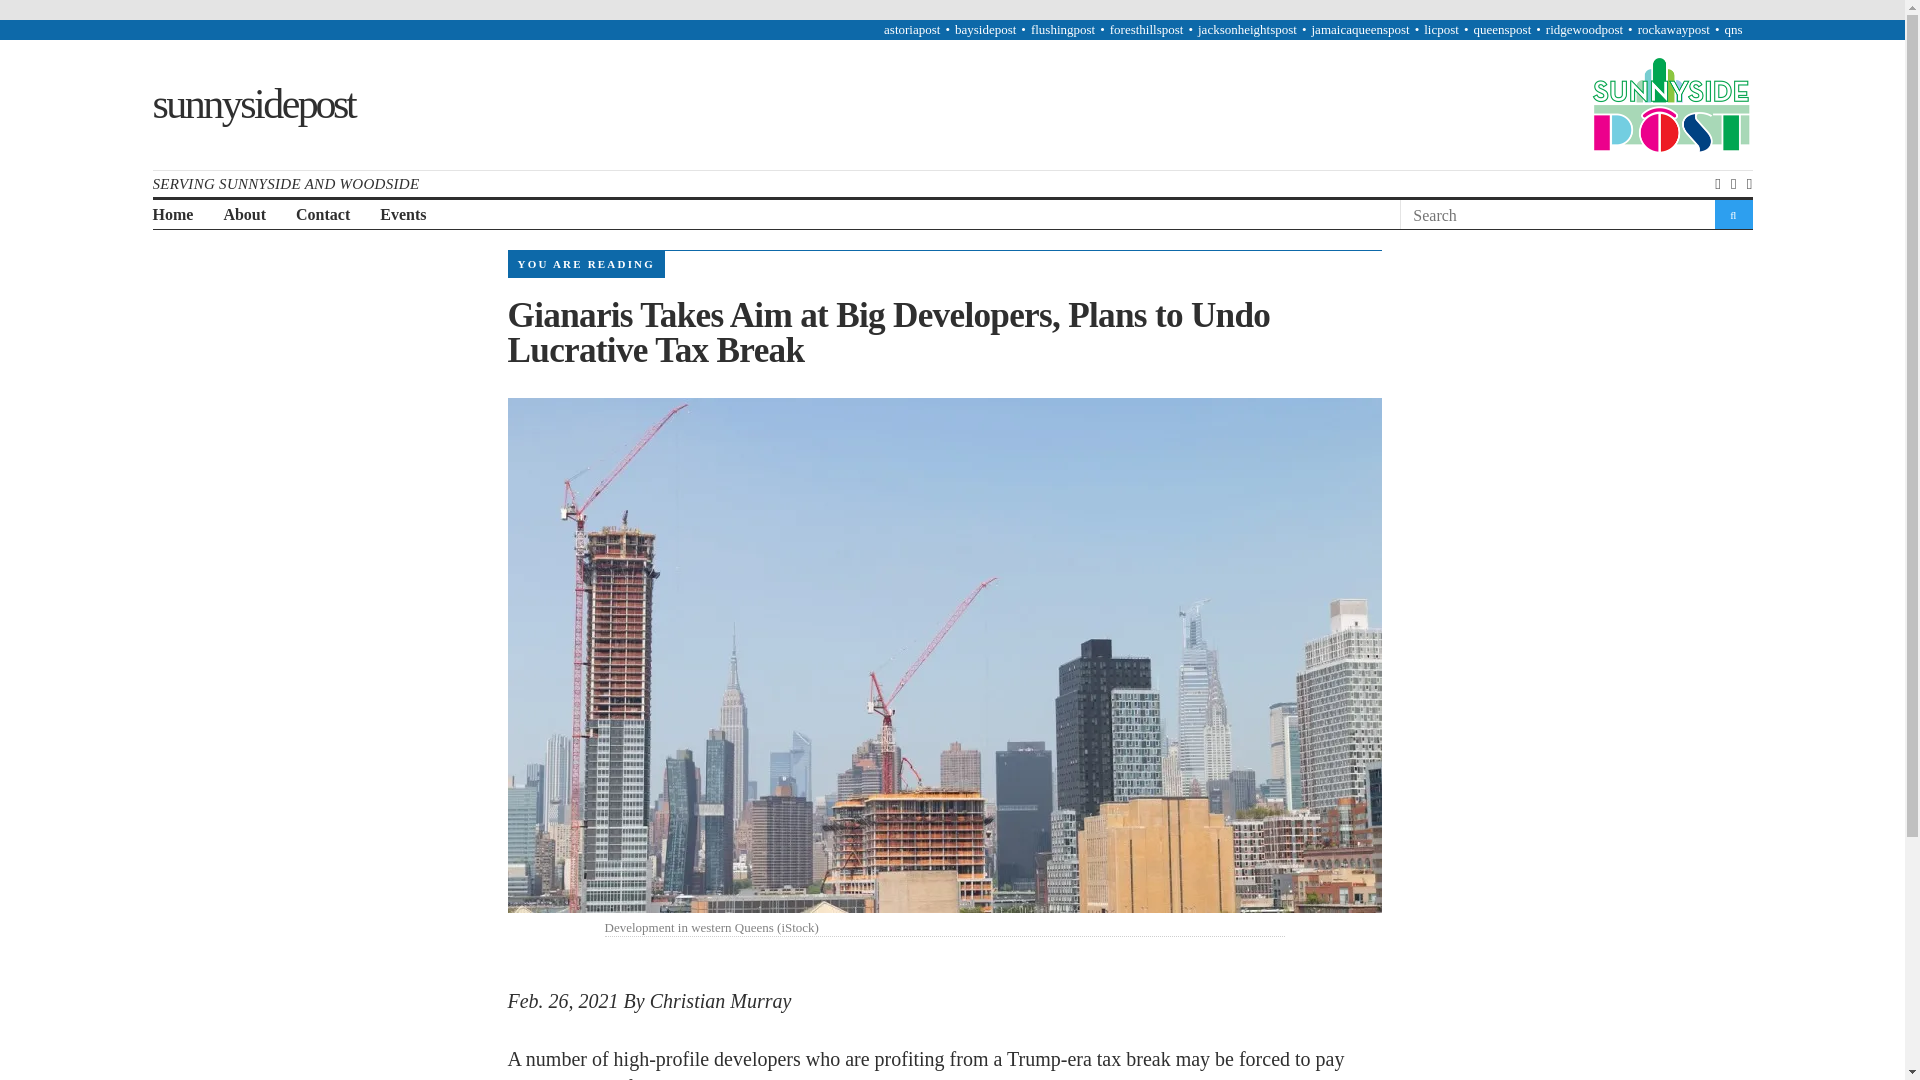 Image resolution: width=1920 pixels, height=1080 pixels. What do you see at coordinates (1501, 28) in the screenshot?
I see `queenspost` at bounding box center [1501, 28].